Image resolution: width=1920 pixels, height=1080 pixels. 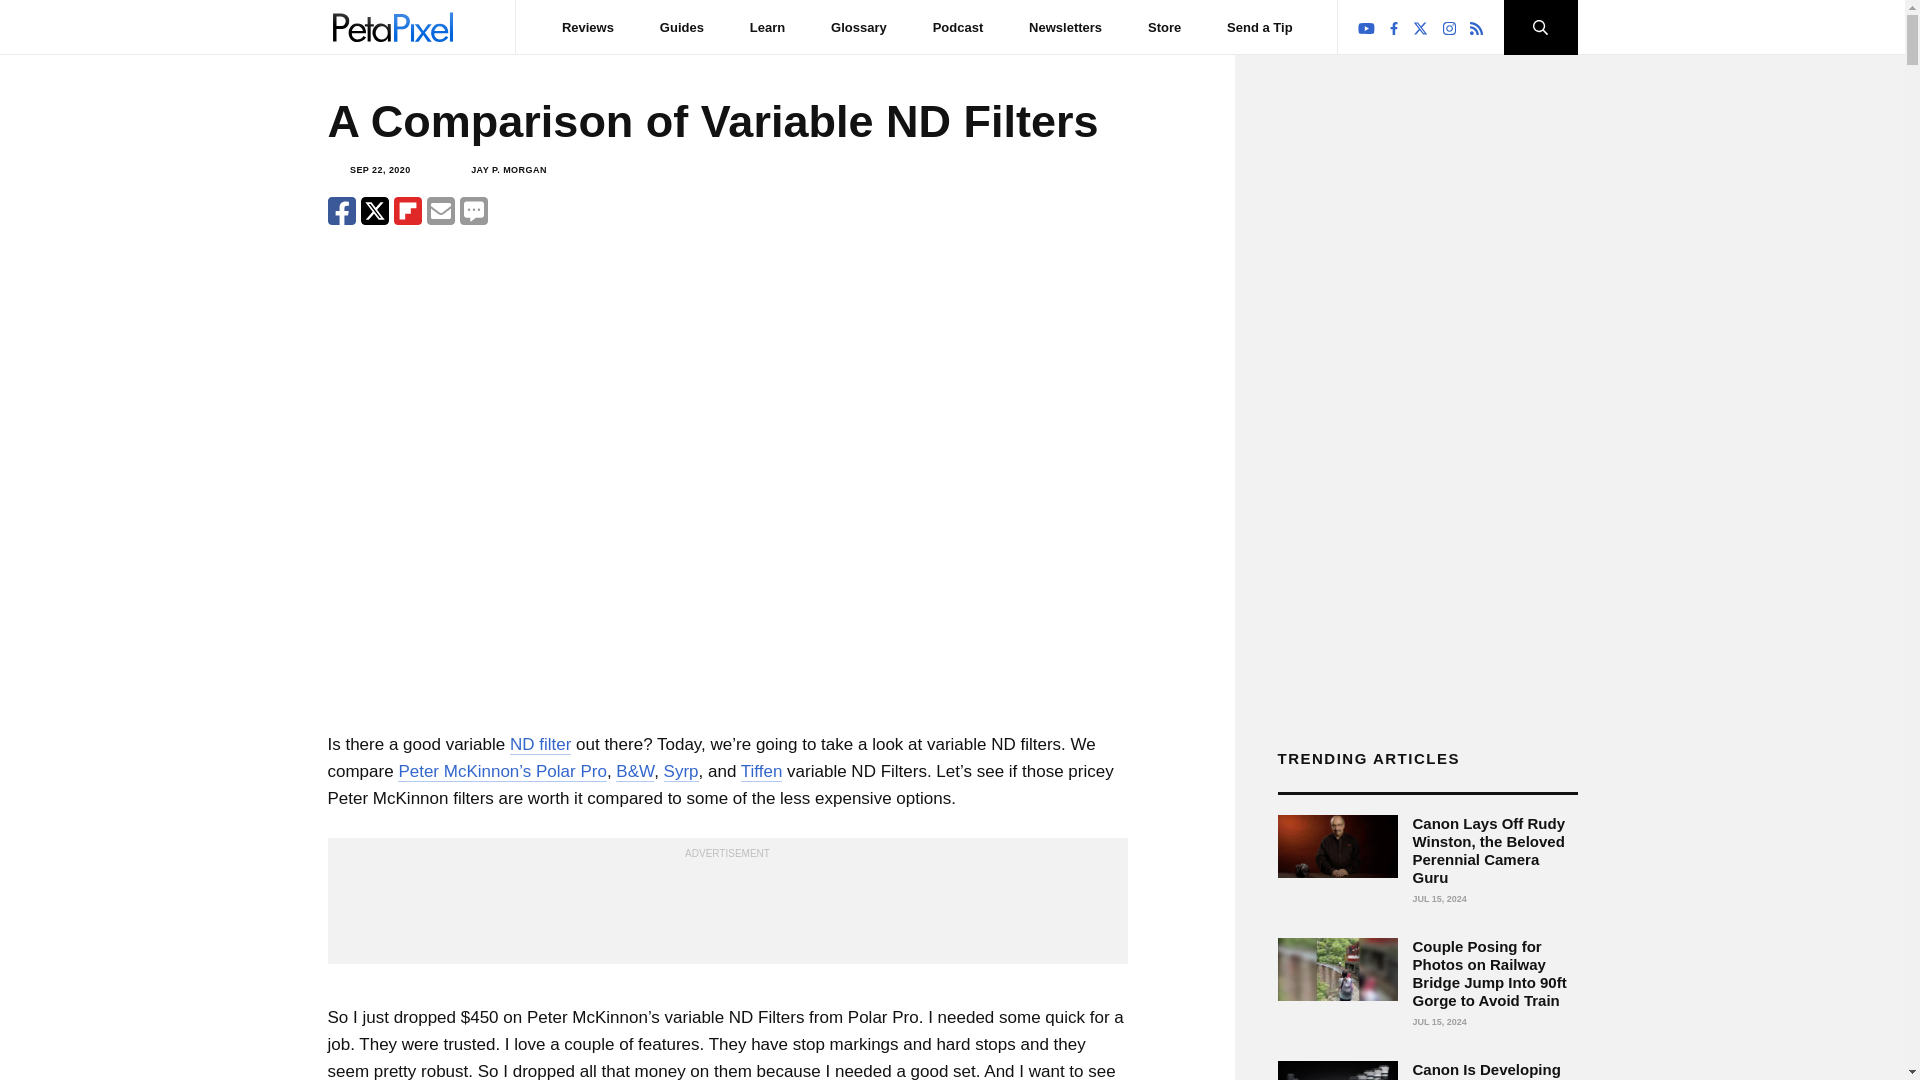 What do you see at coordinates (1450, 28) in the screenshot?
I see `Follow PetaPixel on Instagram` at bounding box center [1450, 28].